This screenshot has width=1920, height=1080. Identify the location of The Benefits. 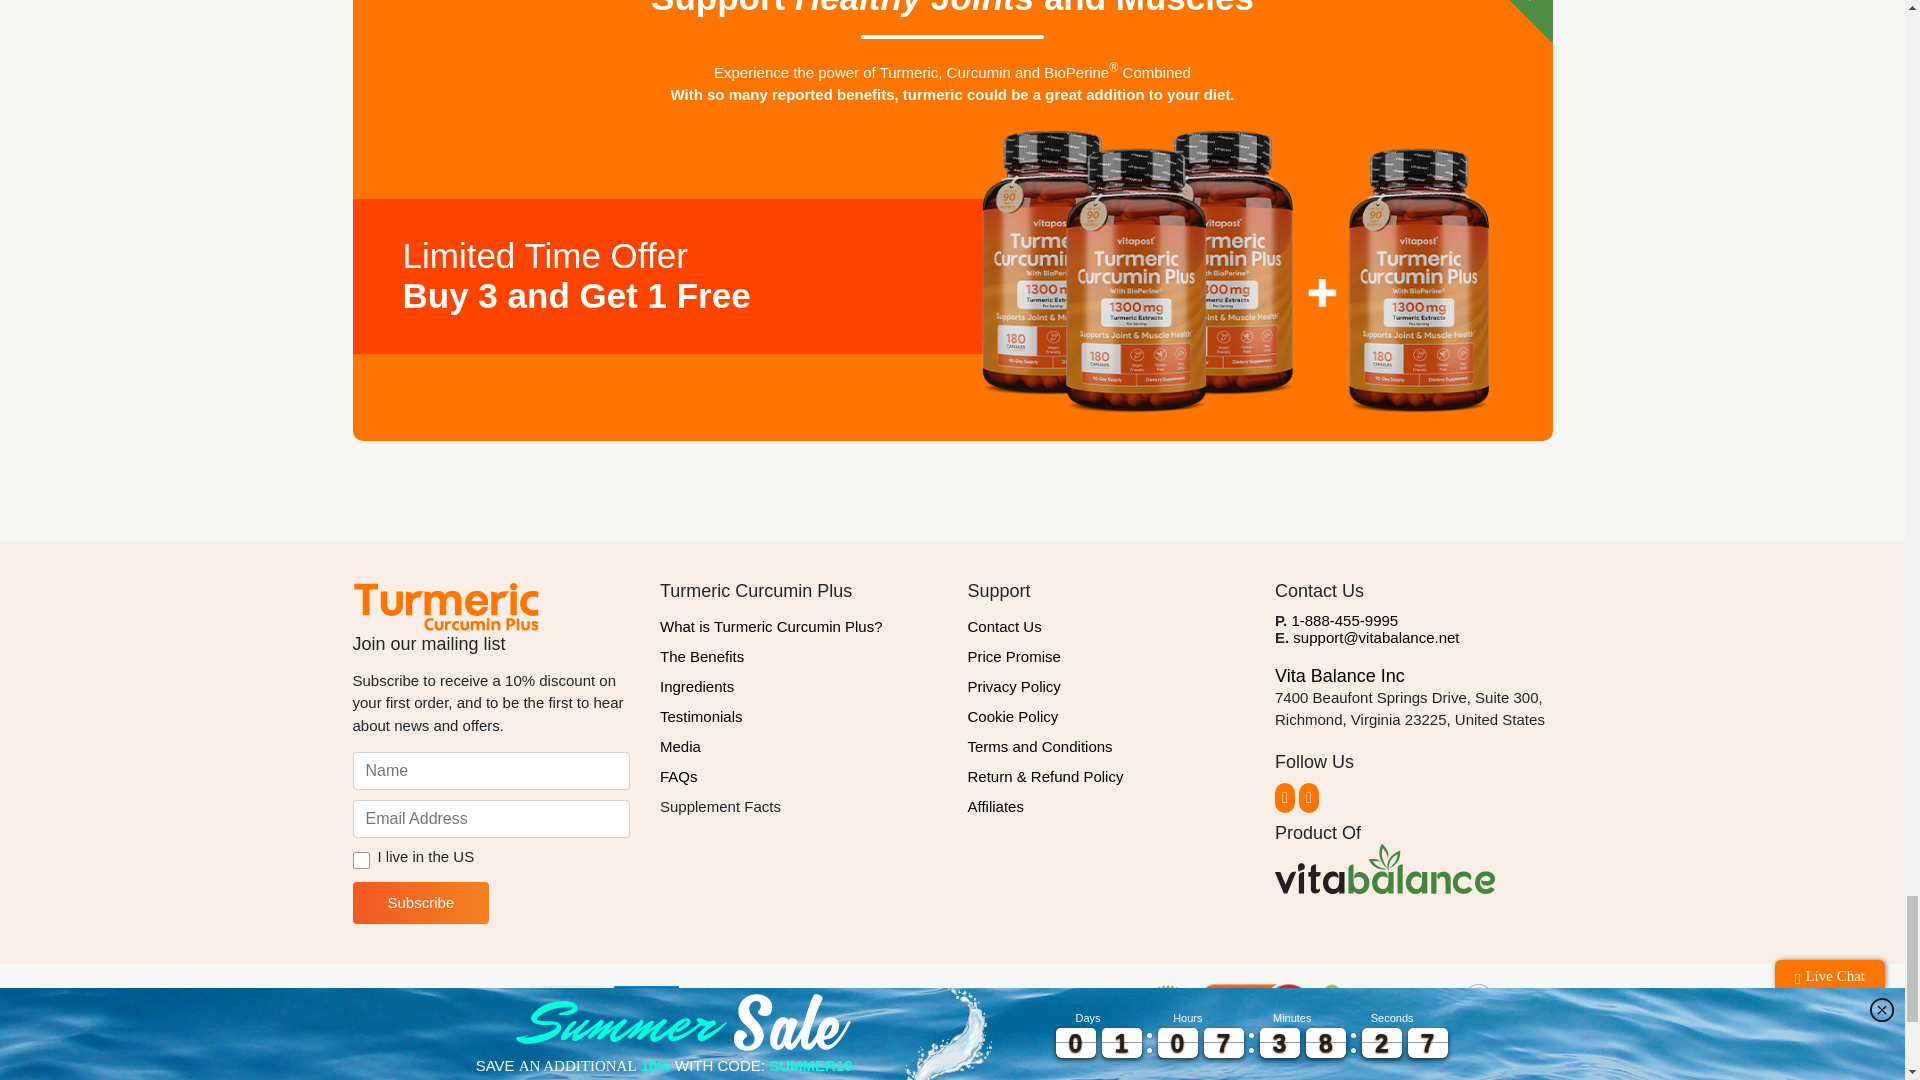
(799, 656).